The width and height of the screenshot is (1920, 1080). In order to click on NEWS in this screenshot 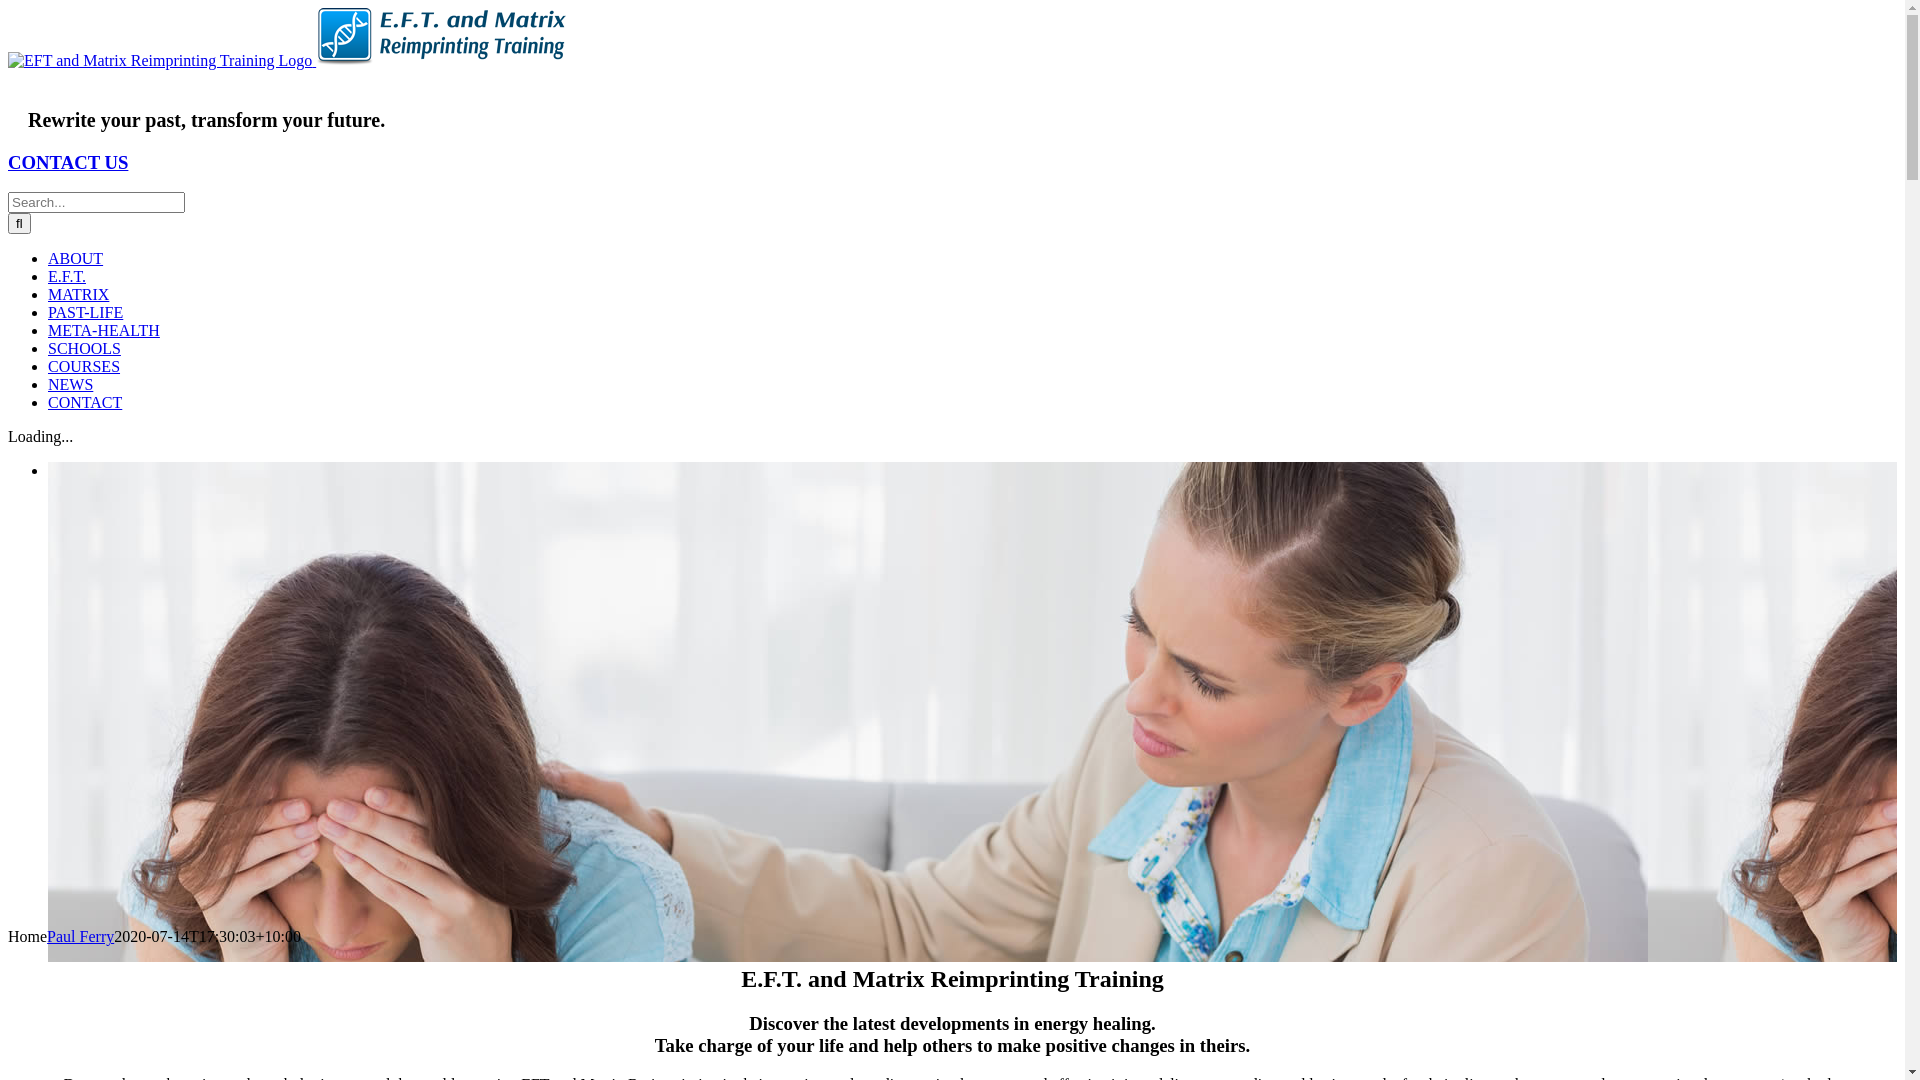, I will do `click(70, 384)`.